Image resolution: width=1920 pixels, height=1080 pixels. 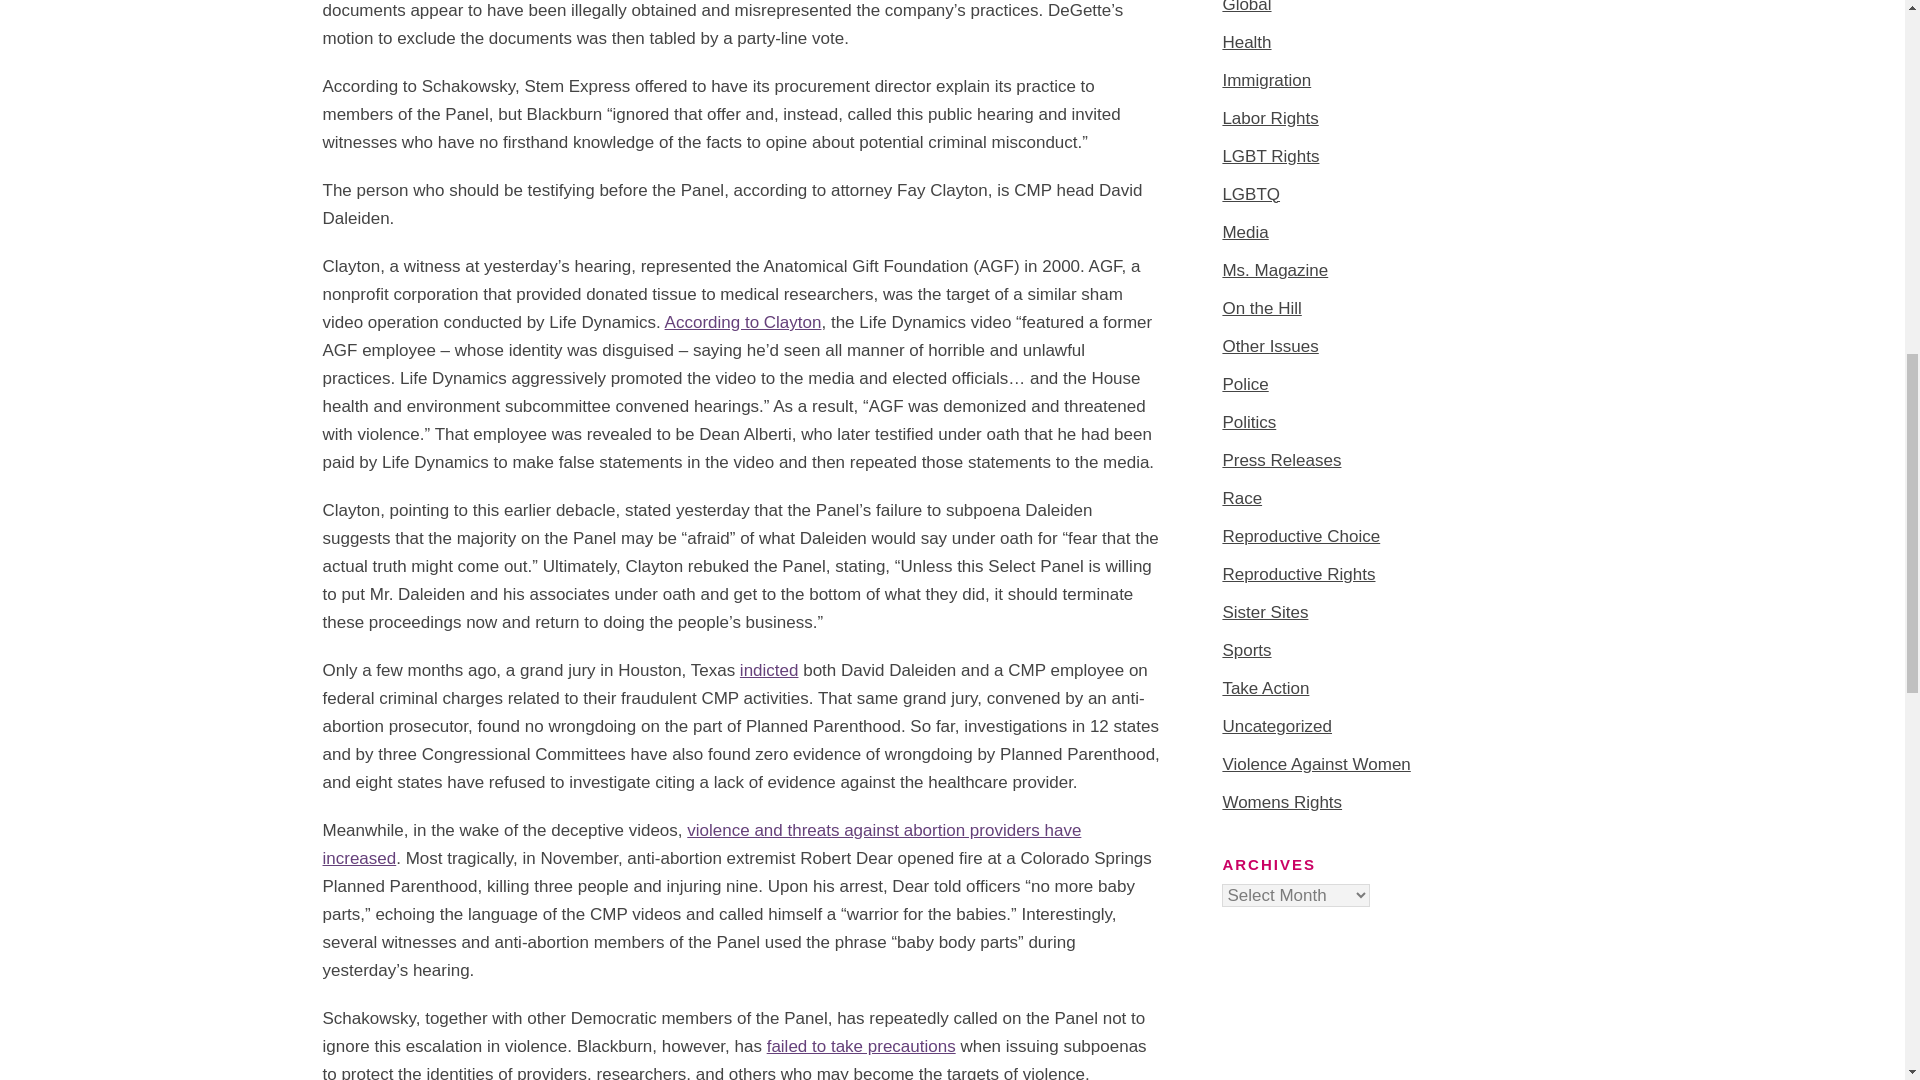 What do you see at coordinates (742, 322) in the screenshot?
I see `According to Clayton` at bounding box center [742, 322].